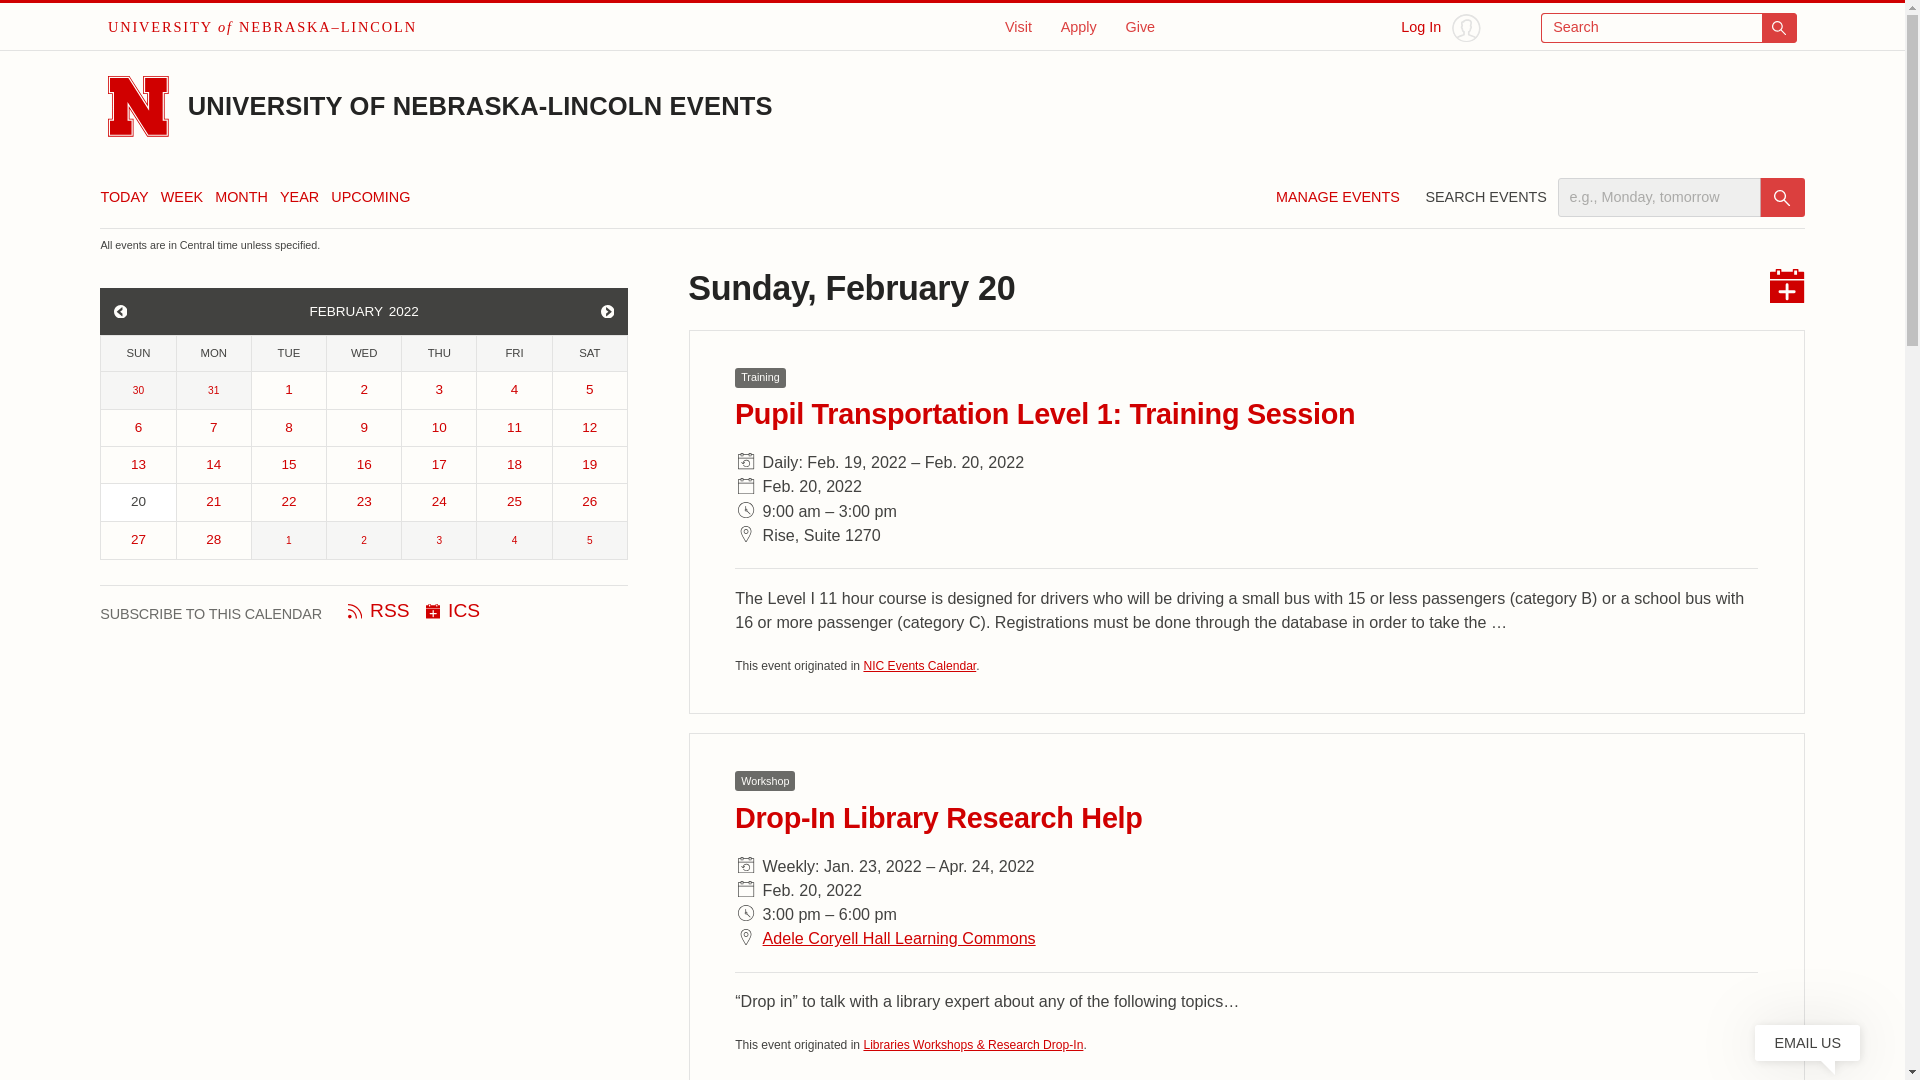  What do you see at coordinates (138, 390) in the screenshot?
I see `30` at bounding box center [138, 390].